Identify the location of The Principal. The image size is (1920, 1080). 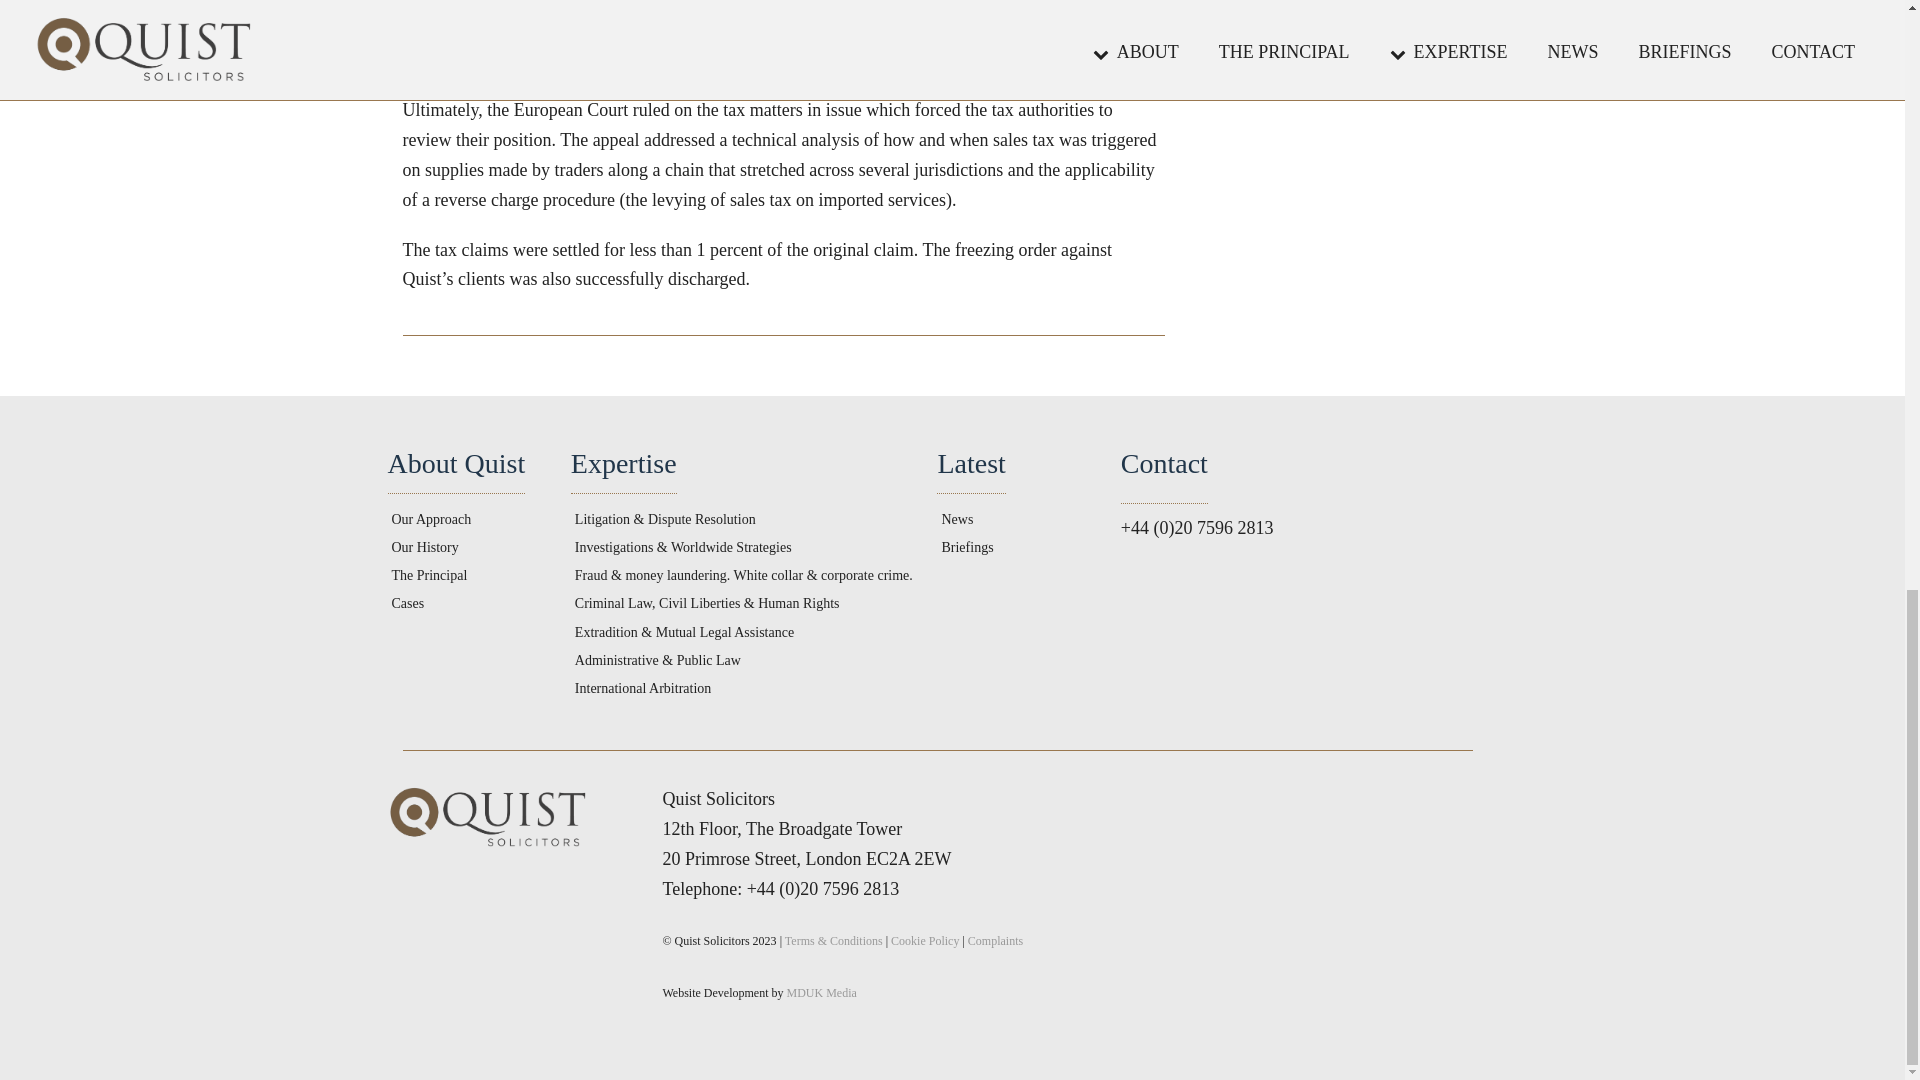
(430, 576).